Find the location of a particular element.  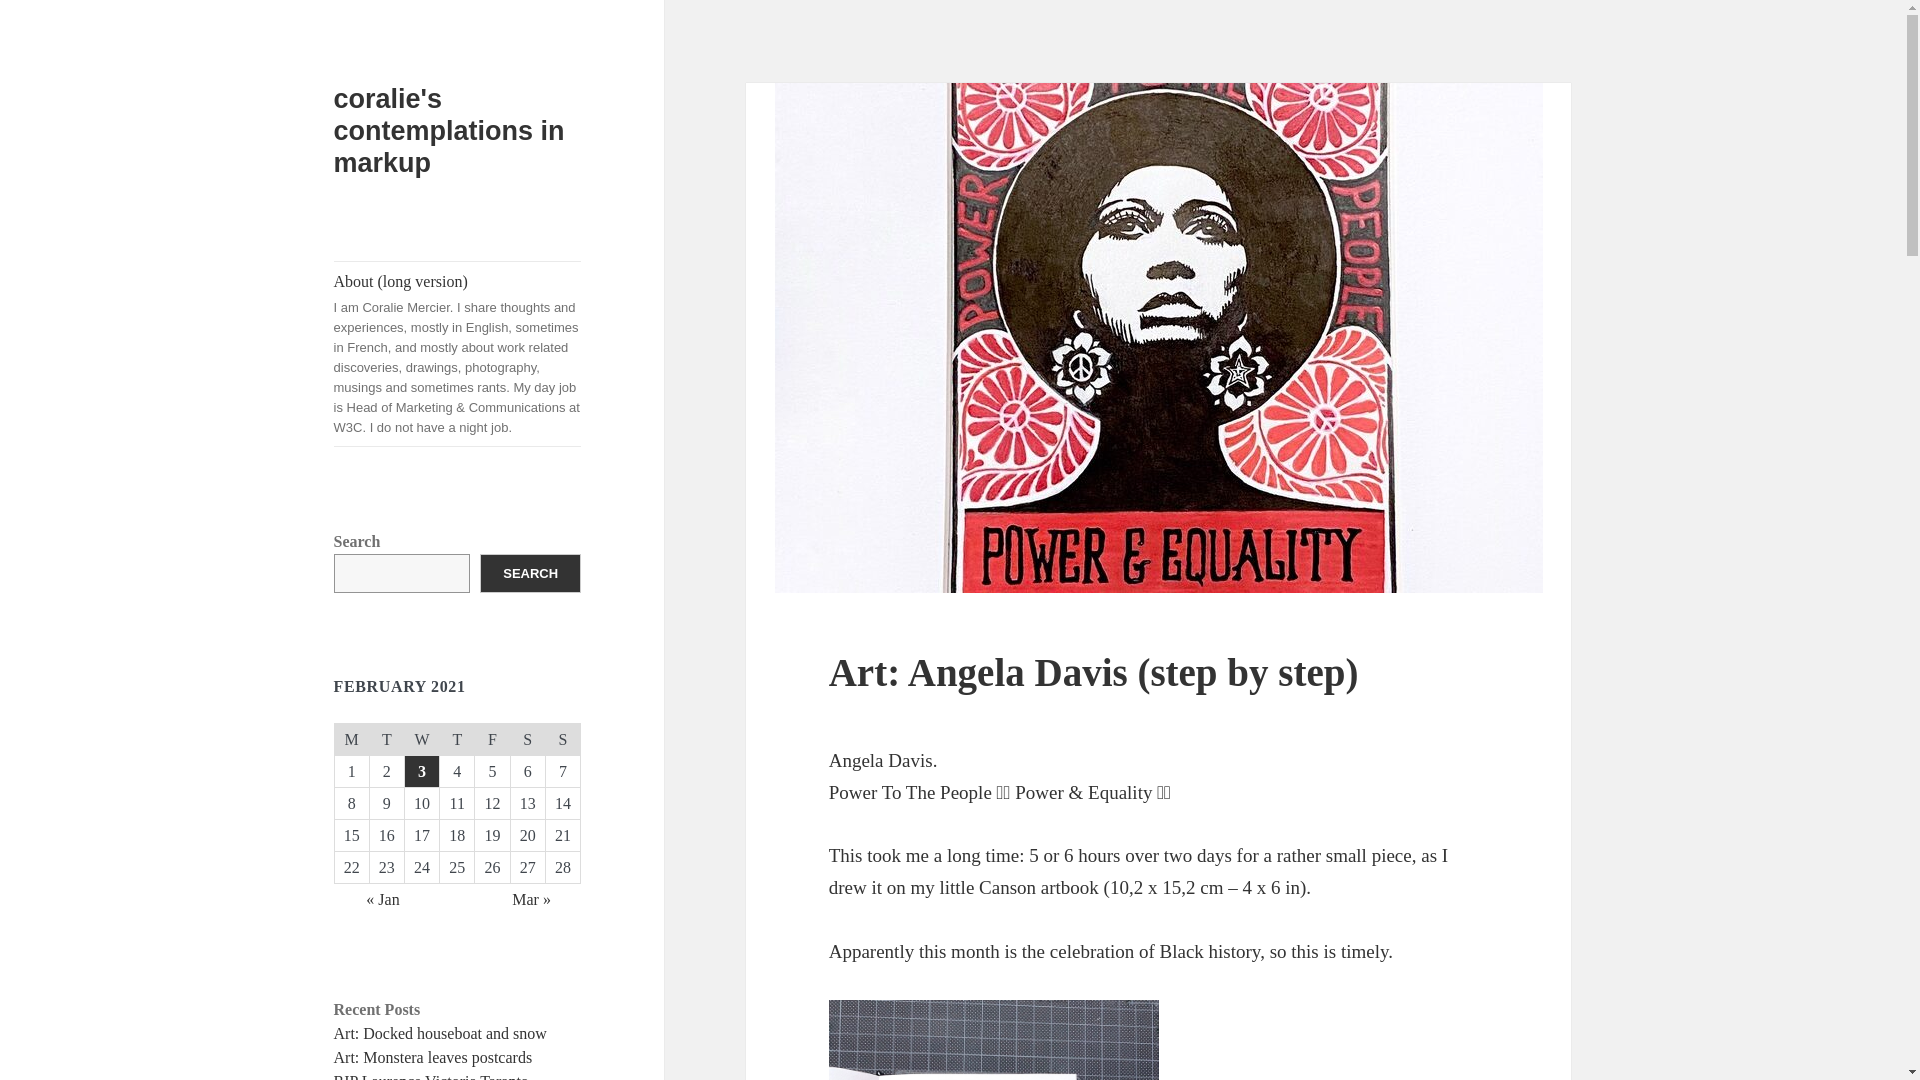

Art: Docked houseboat and snow is located at coordinates (440, 1033).